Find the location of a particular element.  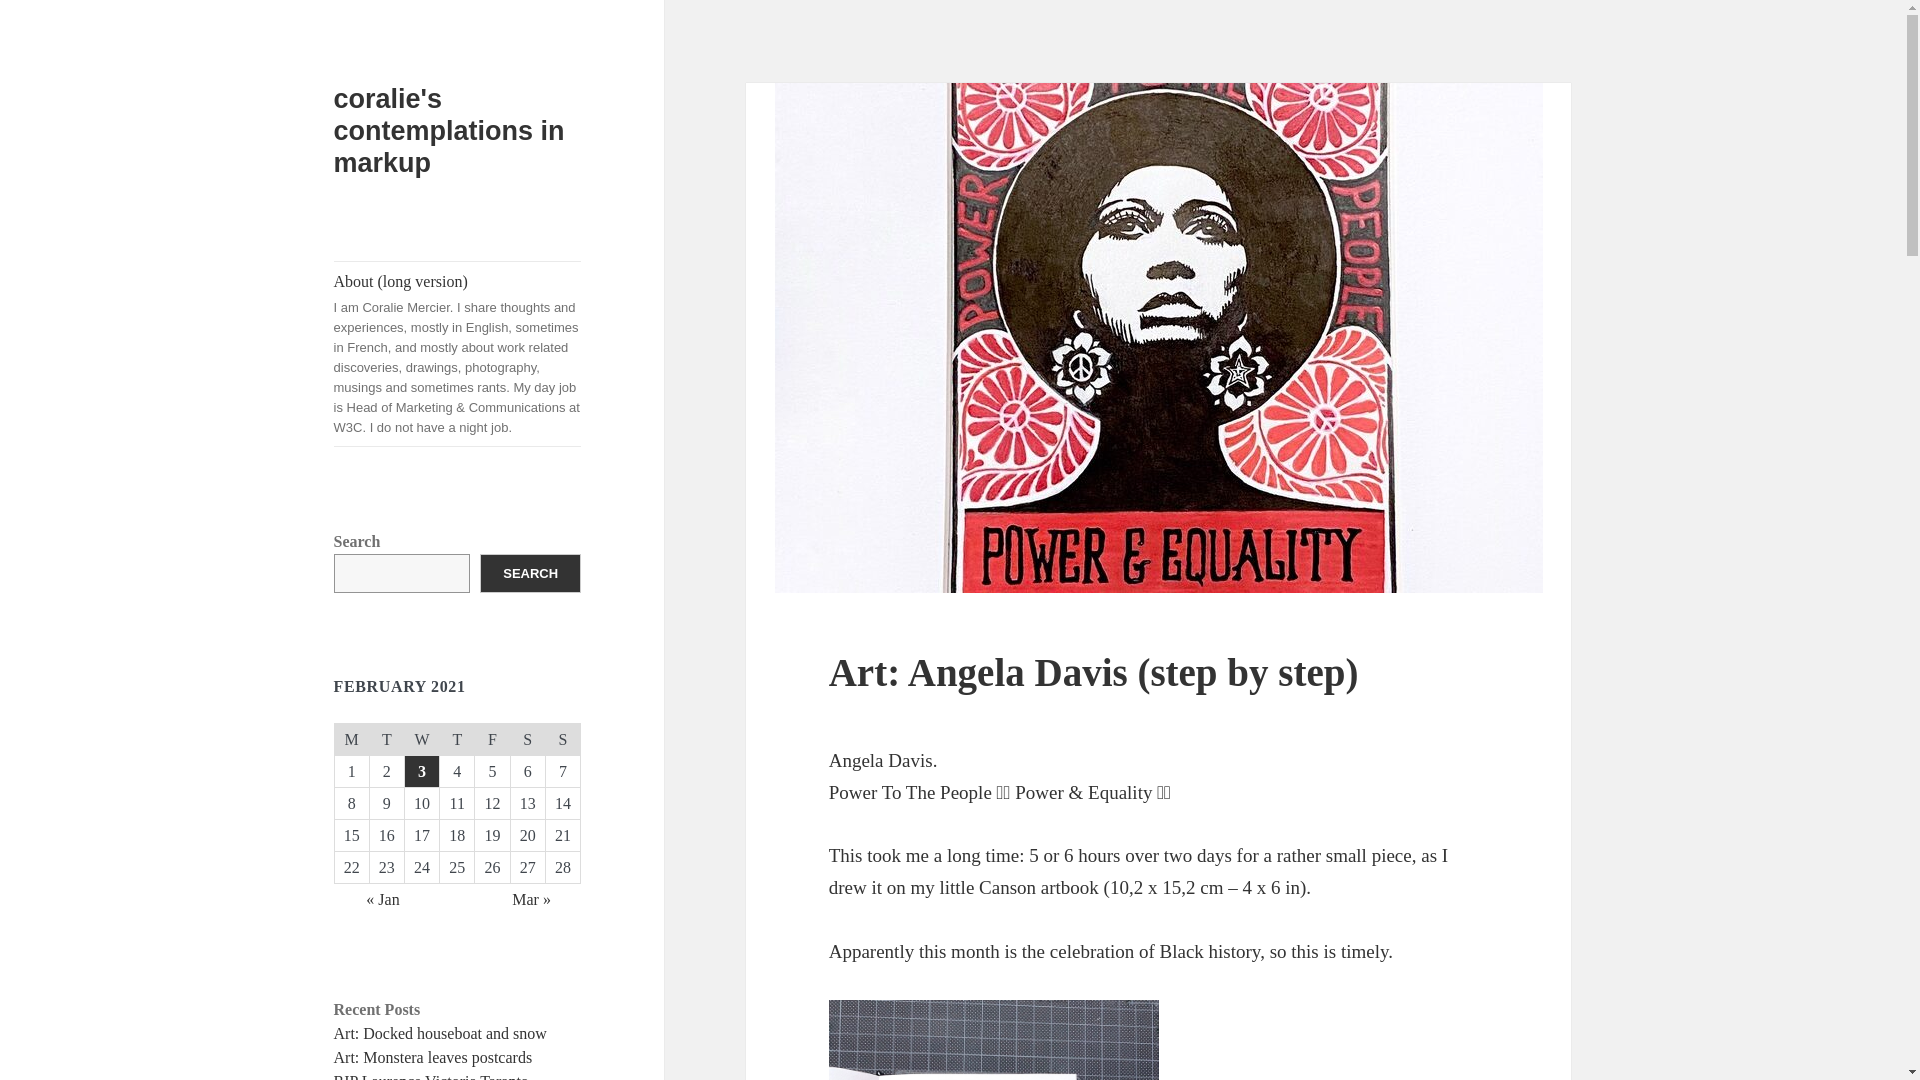

Art: Docked houseboat and snow is located at coordinates (440, 1033).